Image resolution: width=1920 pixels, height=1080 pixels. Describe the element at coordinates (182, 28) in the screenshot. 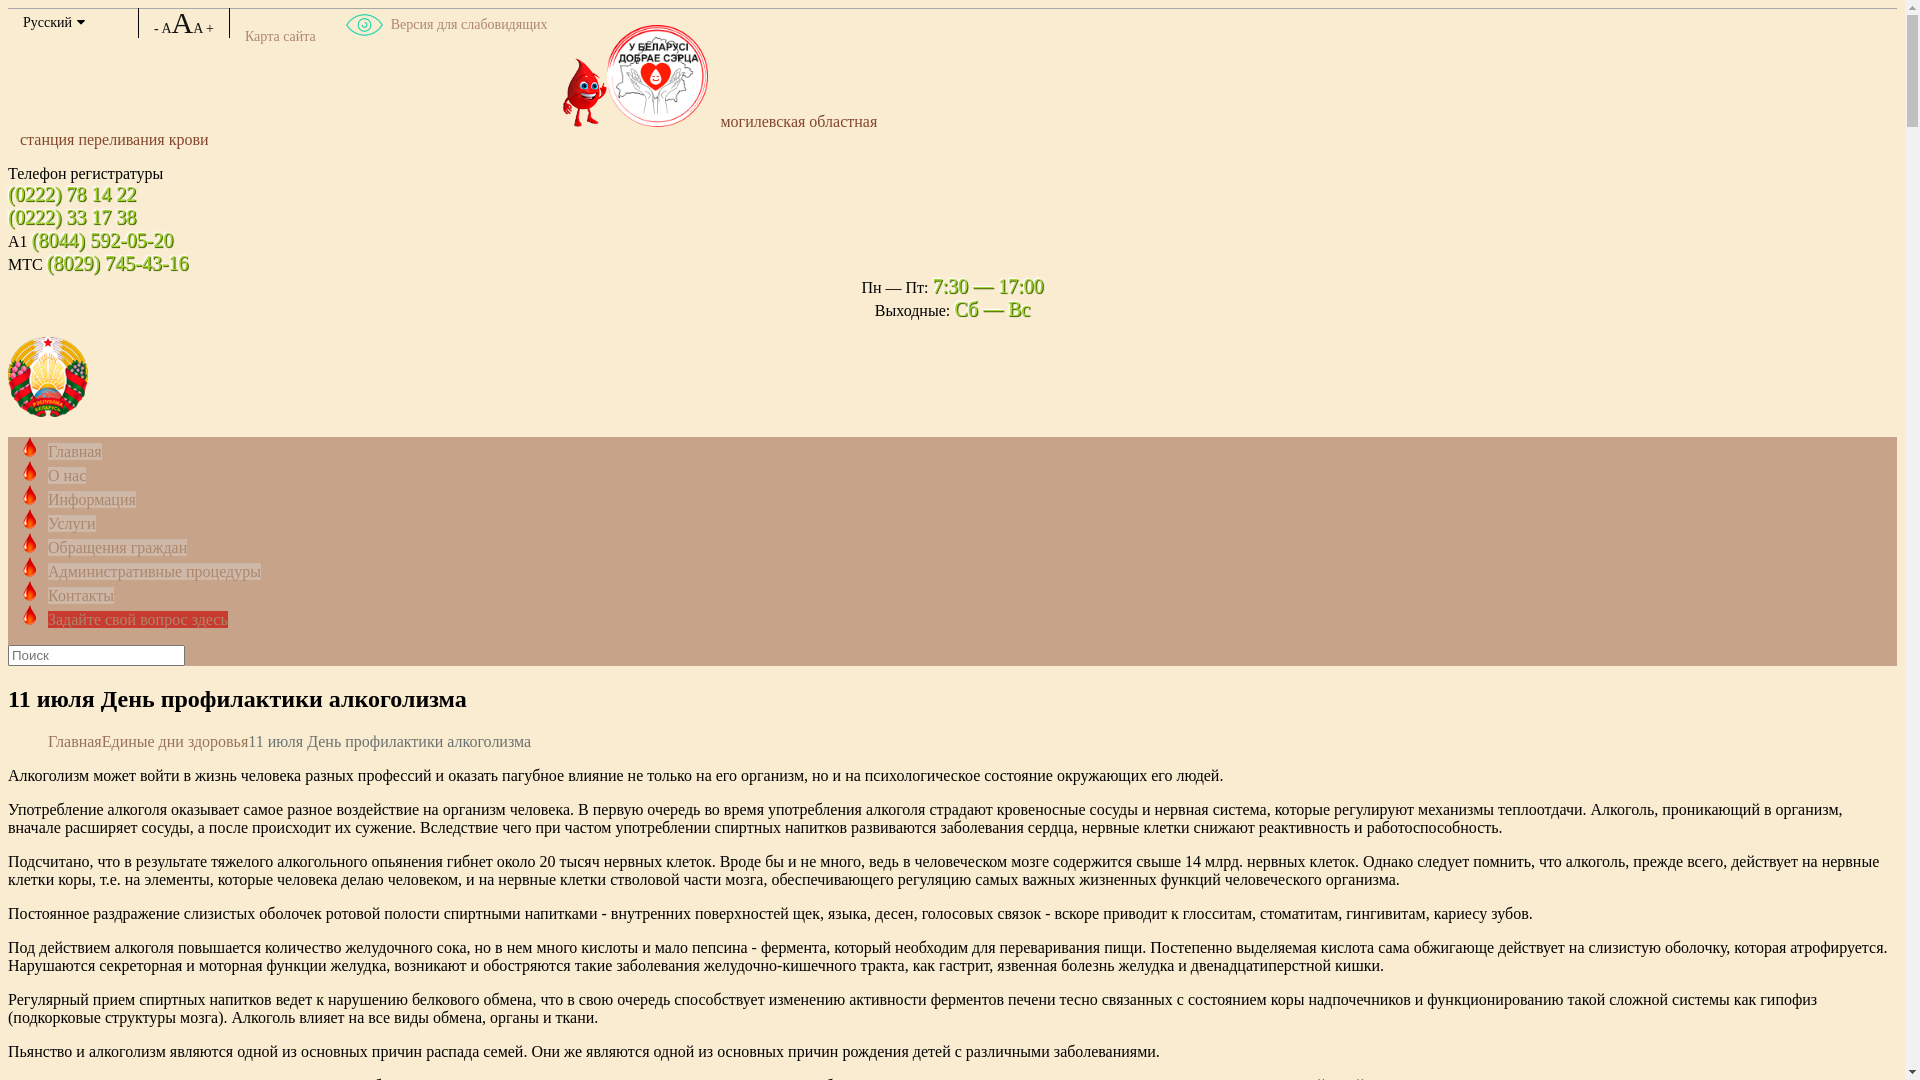

I see `AAA` at that location.